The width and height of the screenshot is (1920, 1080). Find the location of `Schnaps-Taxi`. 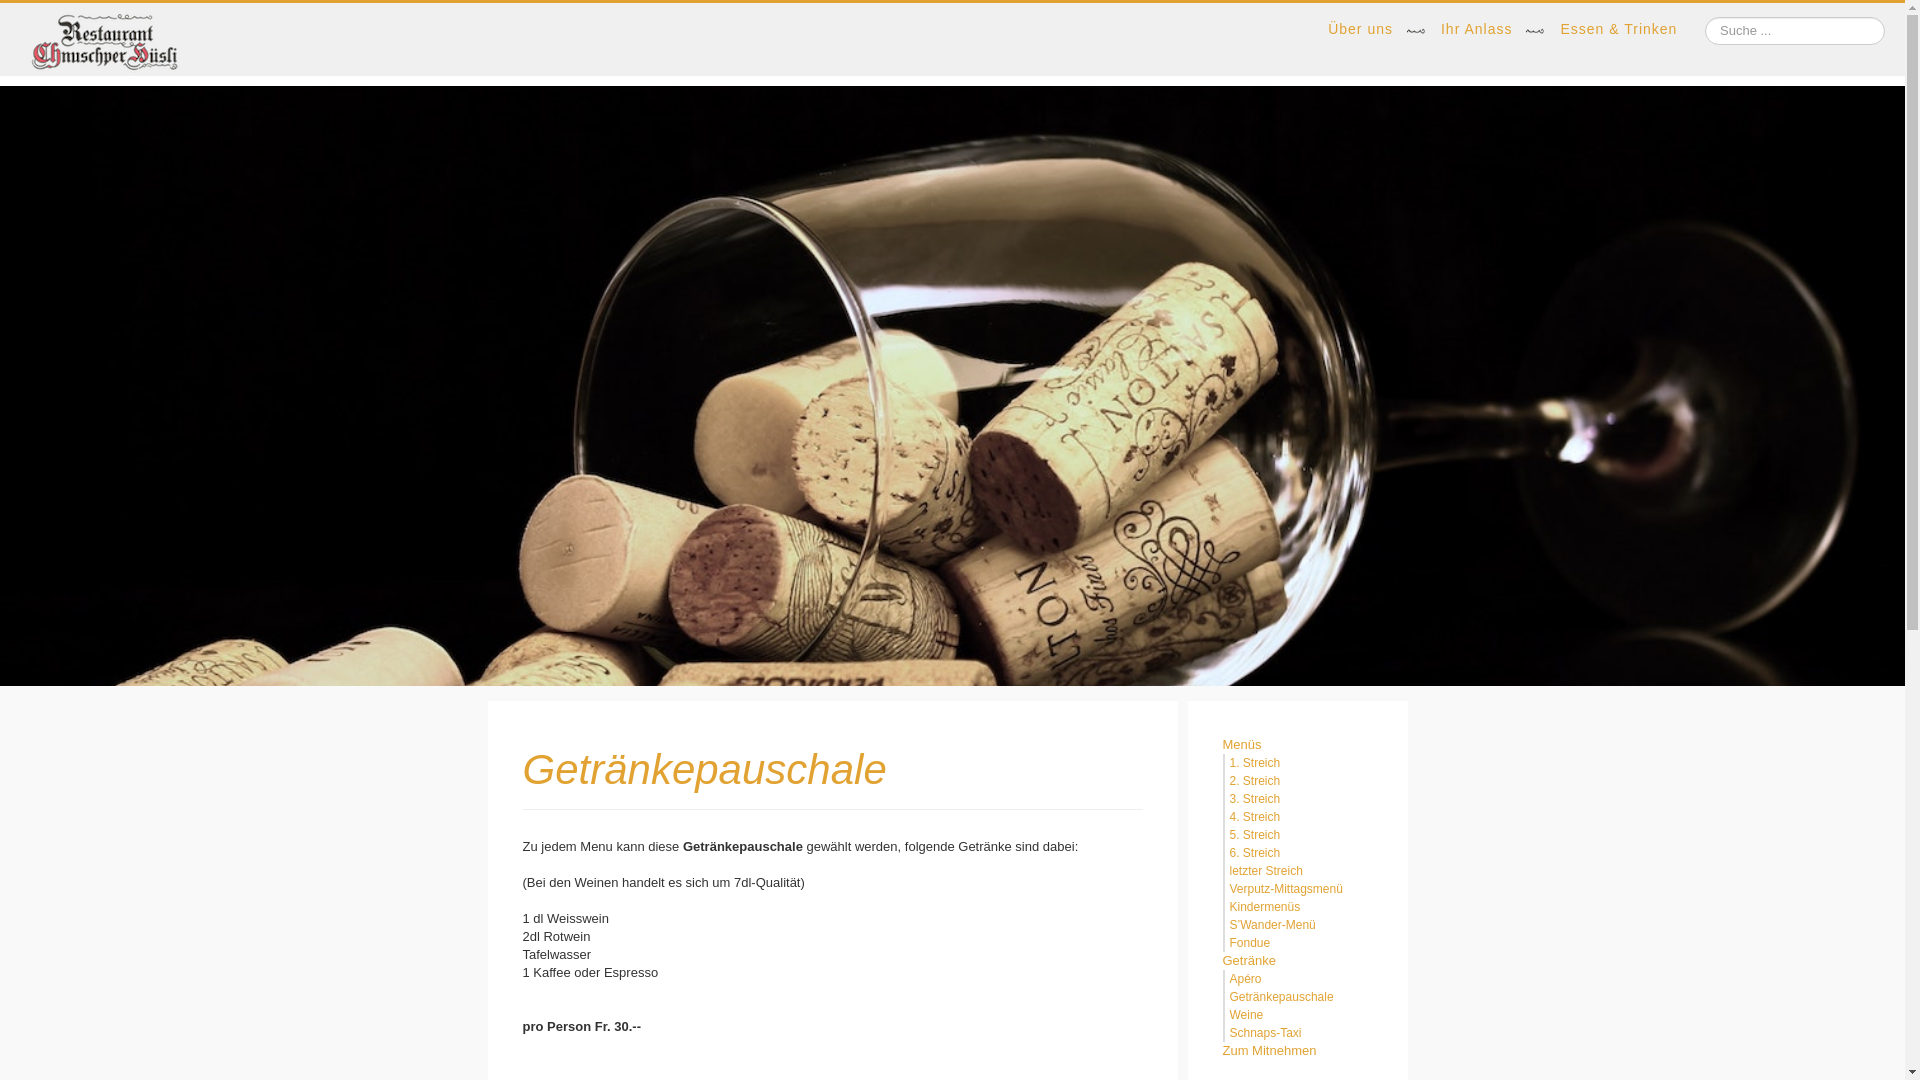

Schnaps-Taxi is located at coordinates (1266, 1033).